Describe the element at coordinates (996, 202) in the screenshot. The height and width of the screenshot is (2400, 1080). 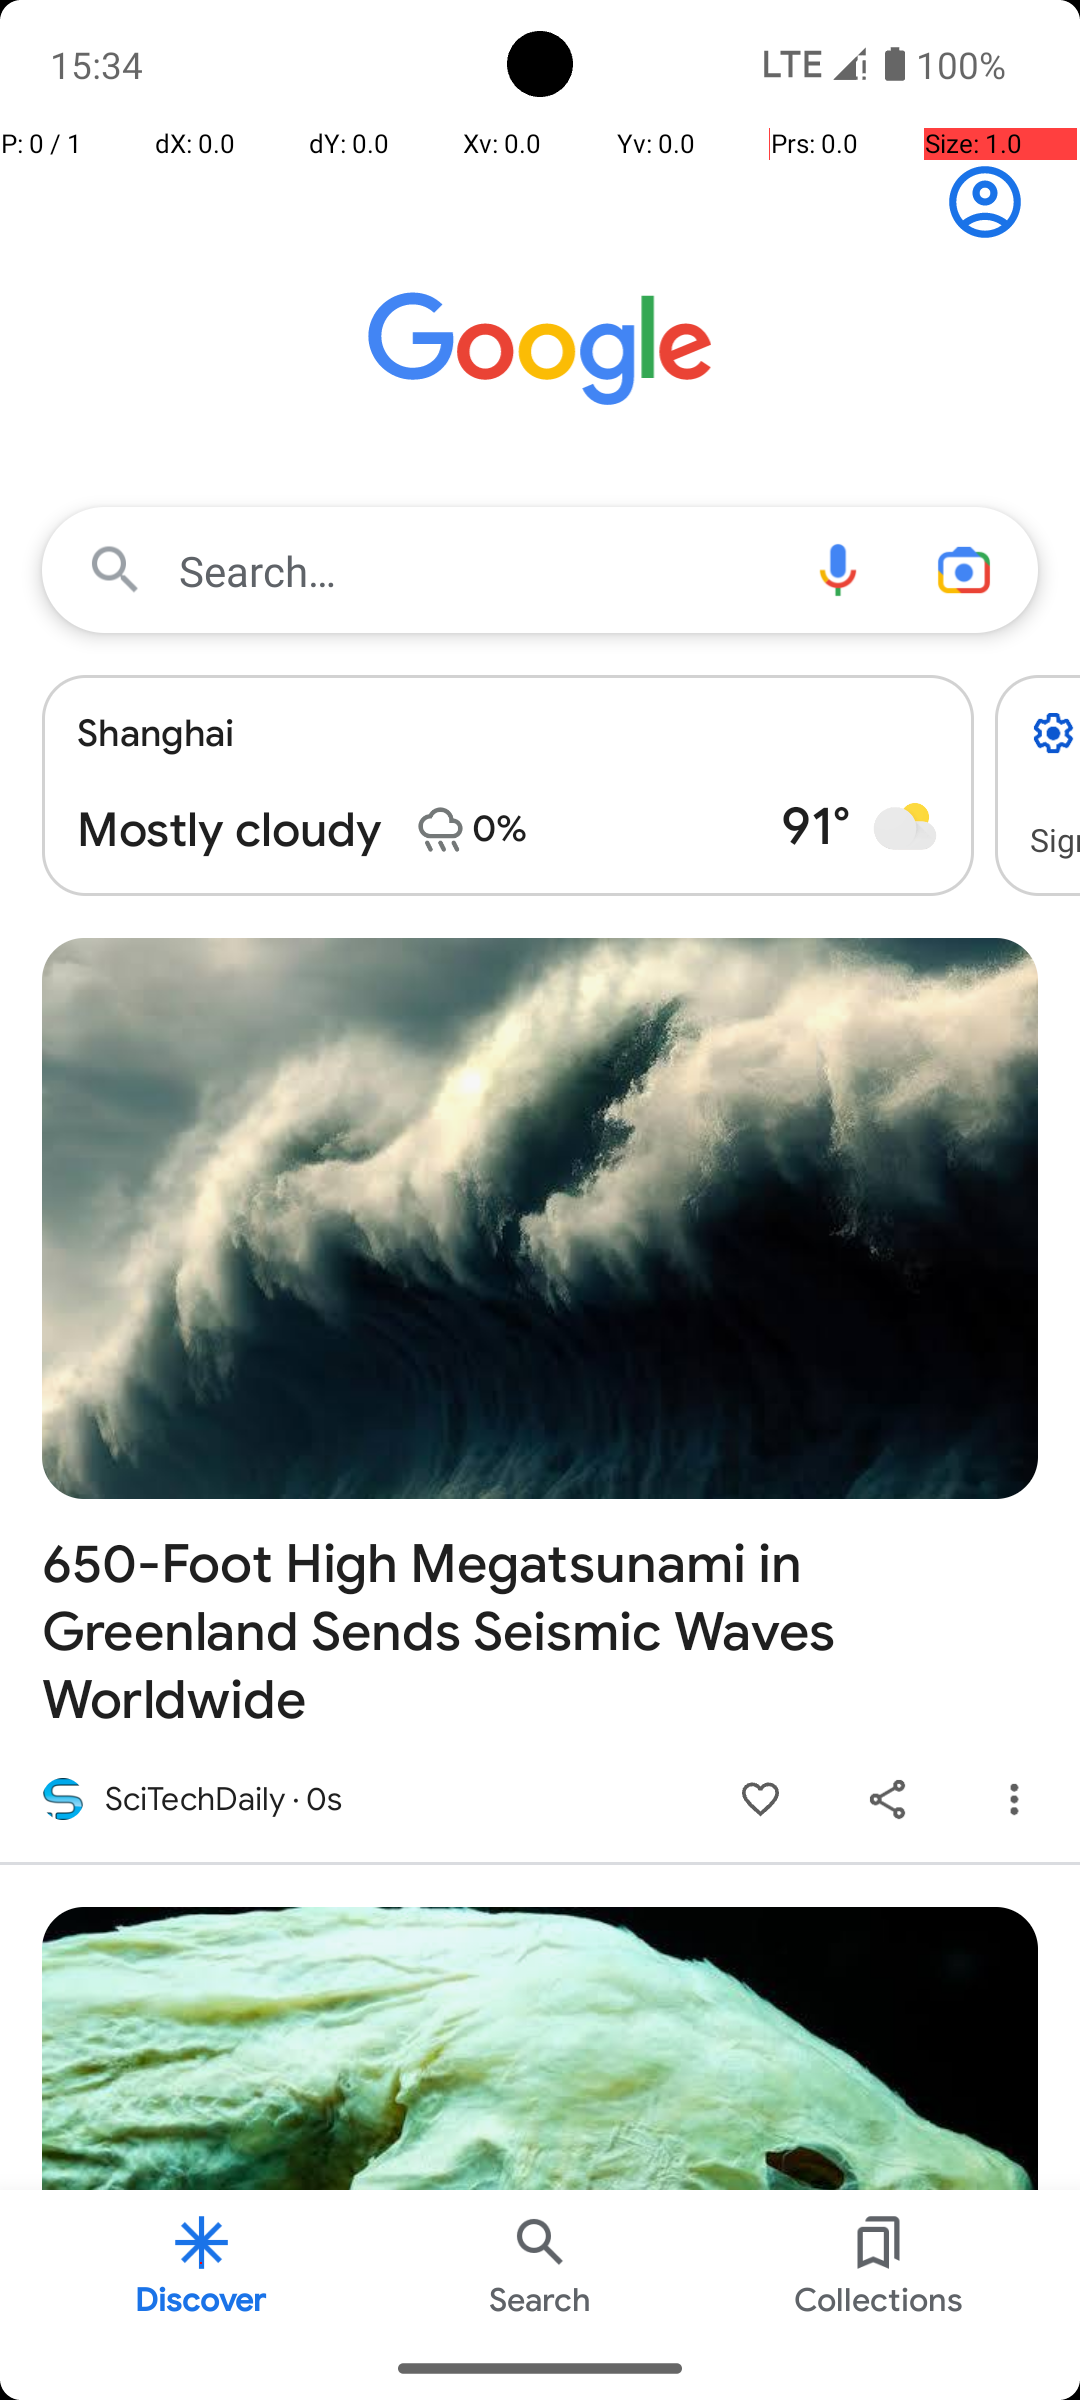
I see `Sign in` at that location.